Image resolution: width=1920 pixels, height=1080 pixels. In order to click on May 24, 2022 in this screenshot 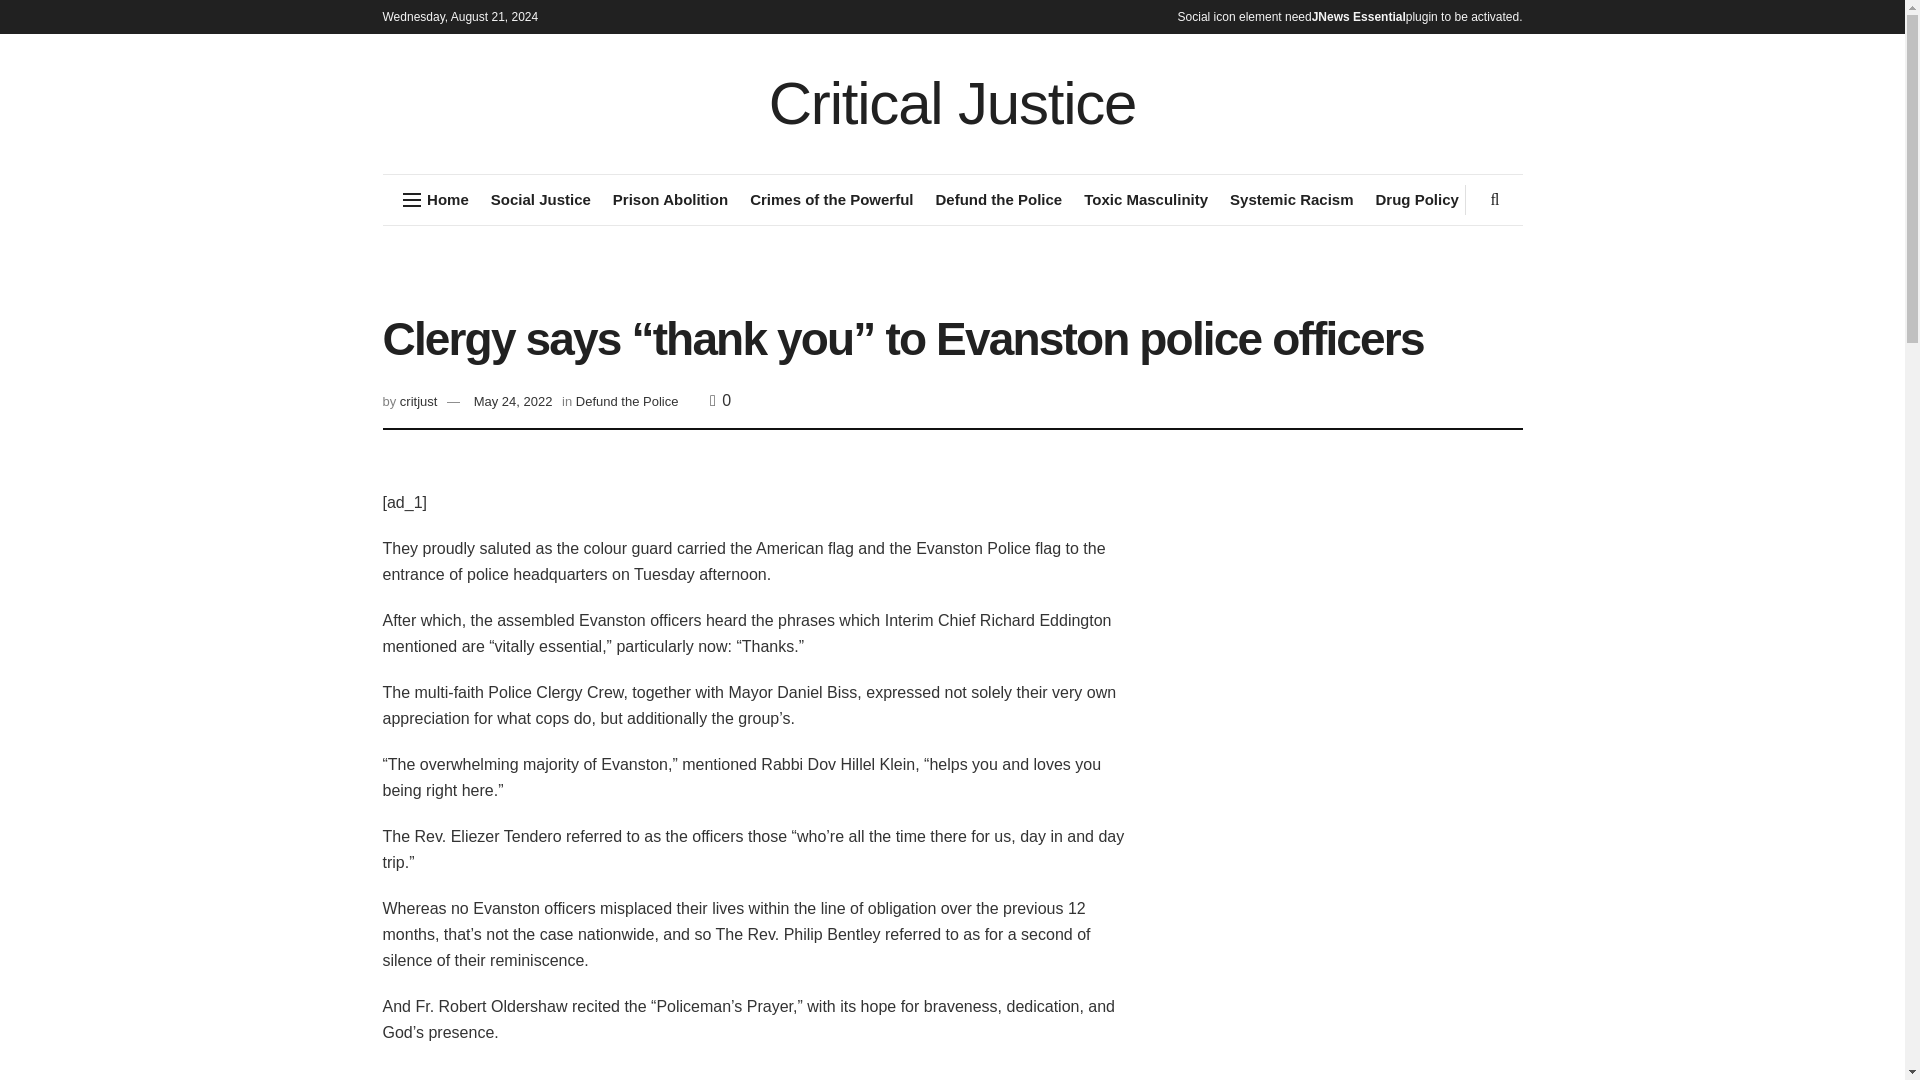, I will do `click(513, 402)`.